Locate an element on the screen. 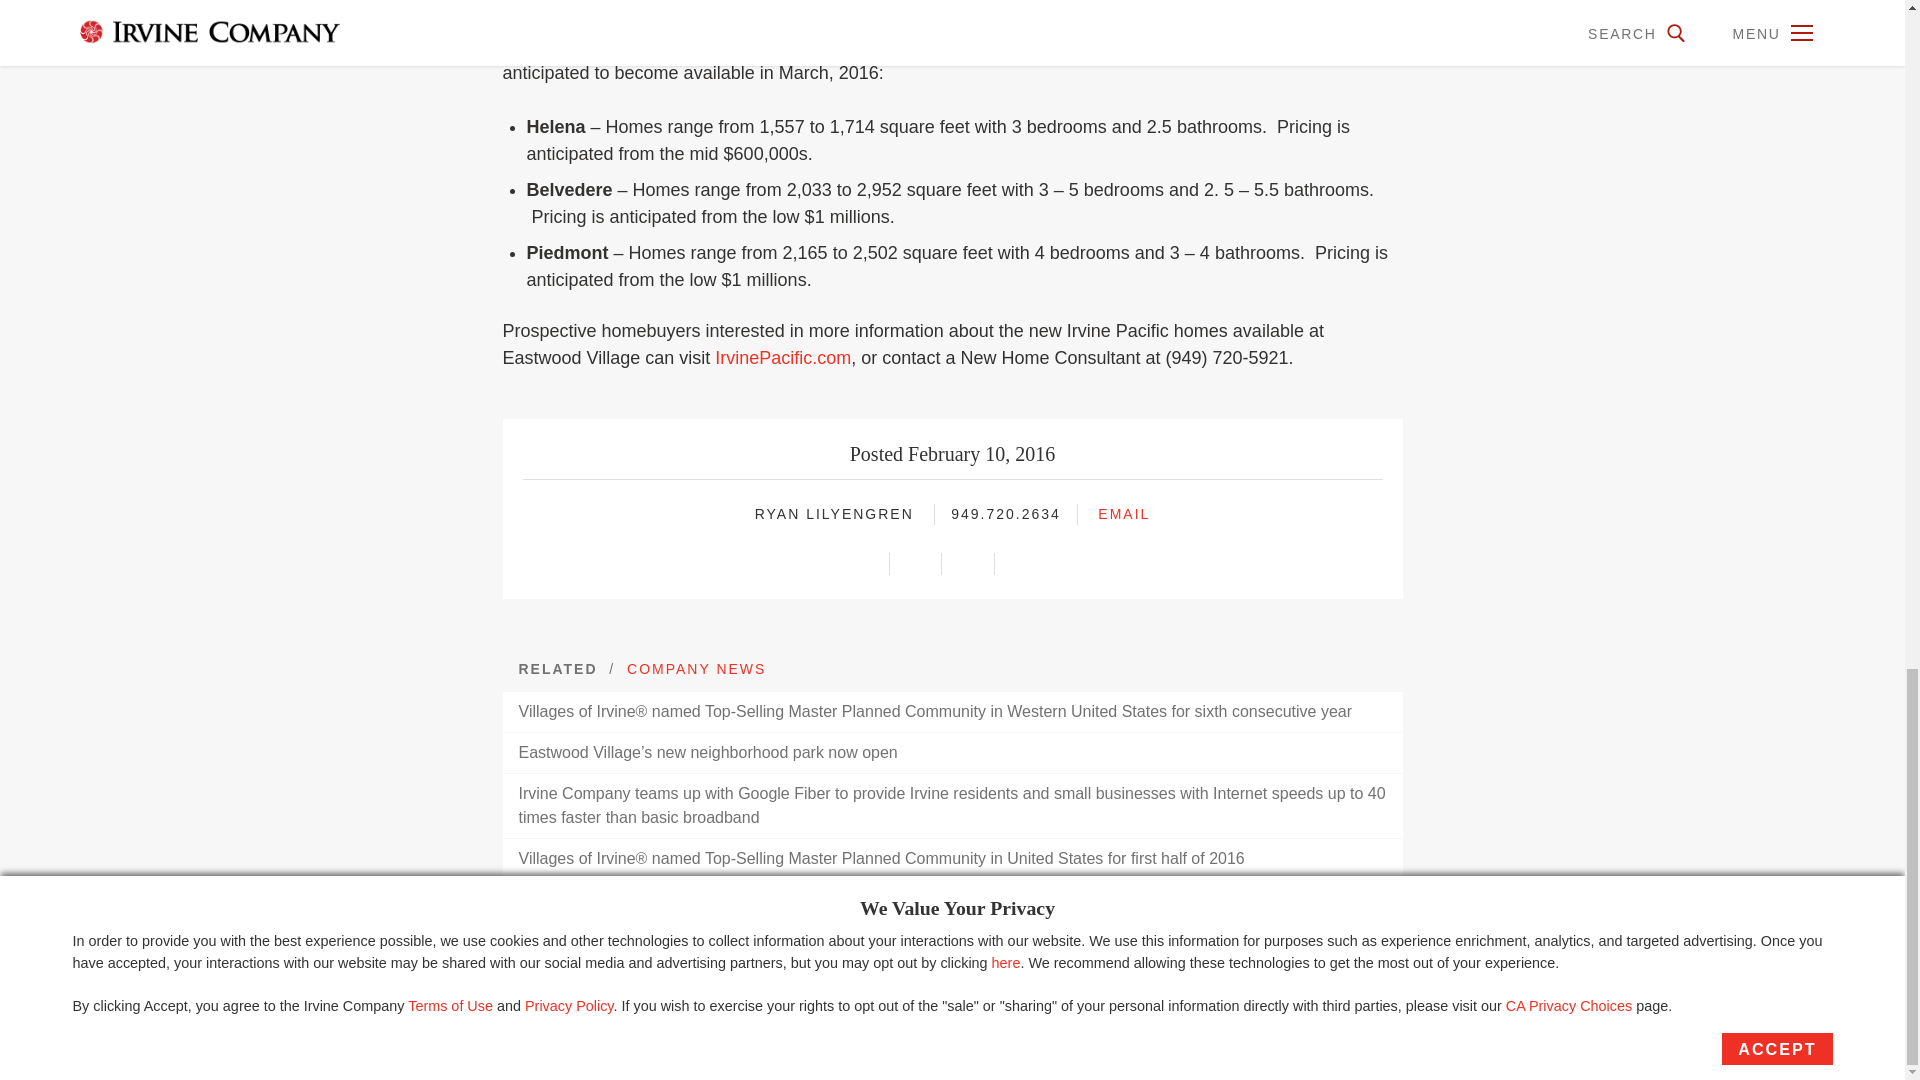 The height and width of the screenshot is (1080, 1920). email is located at coordinates (862, 563).